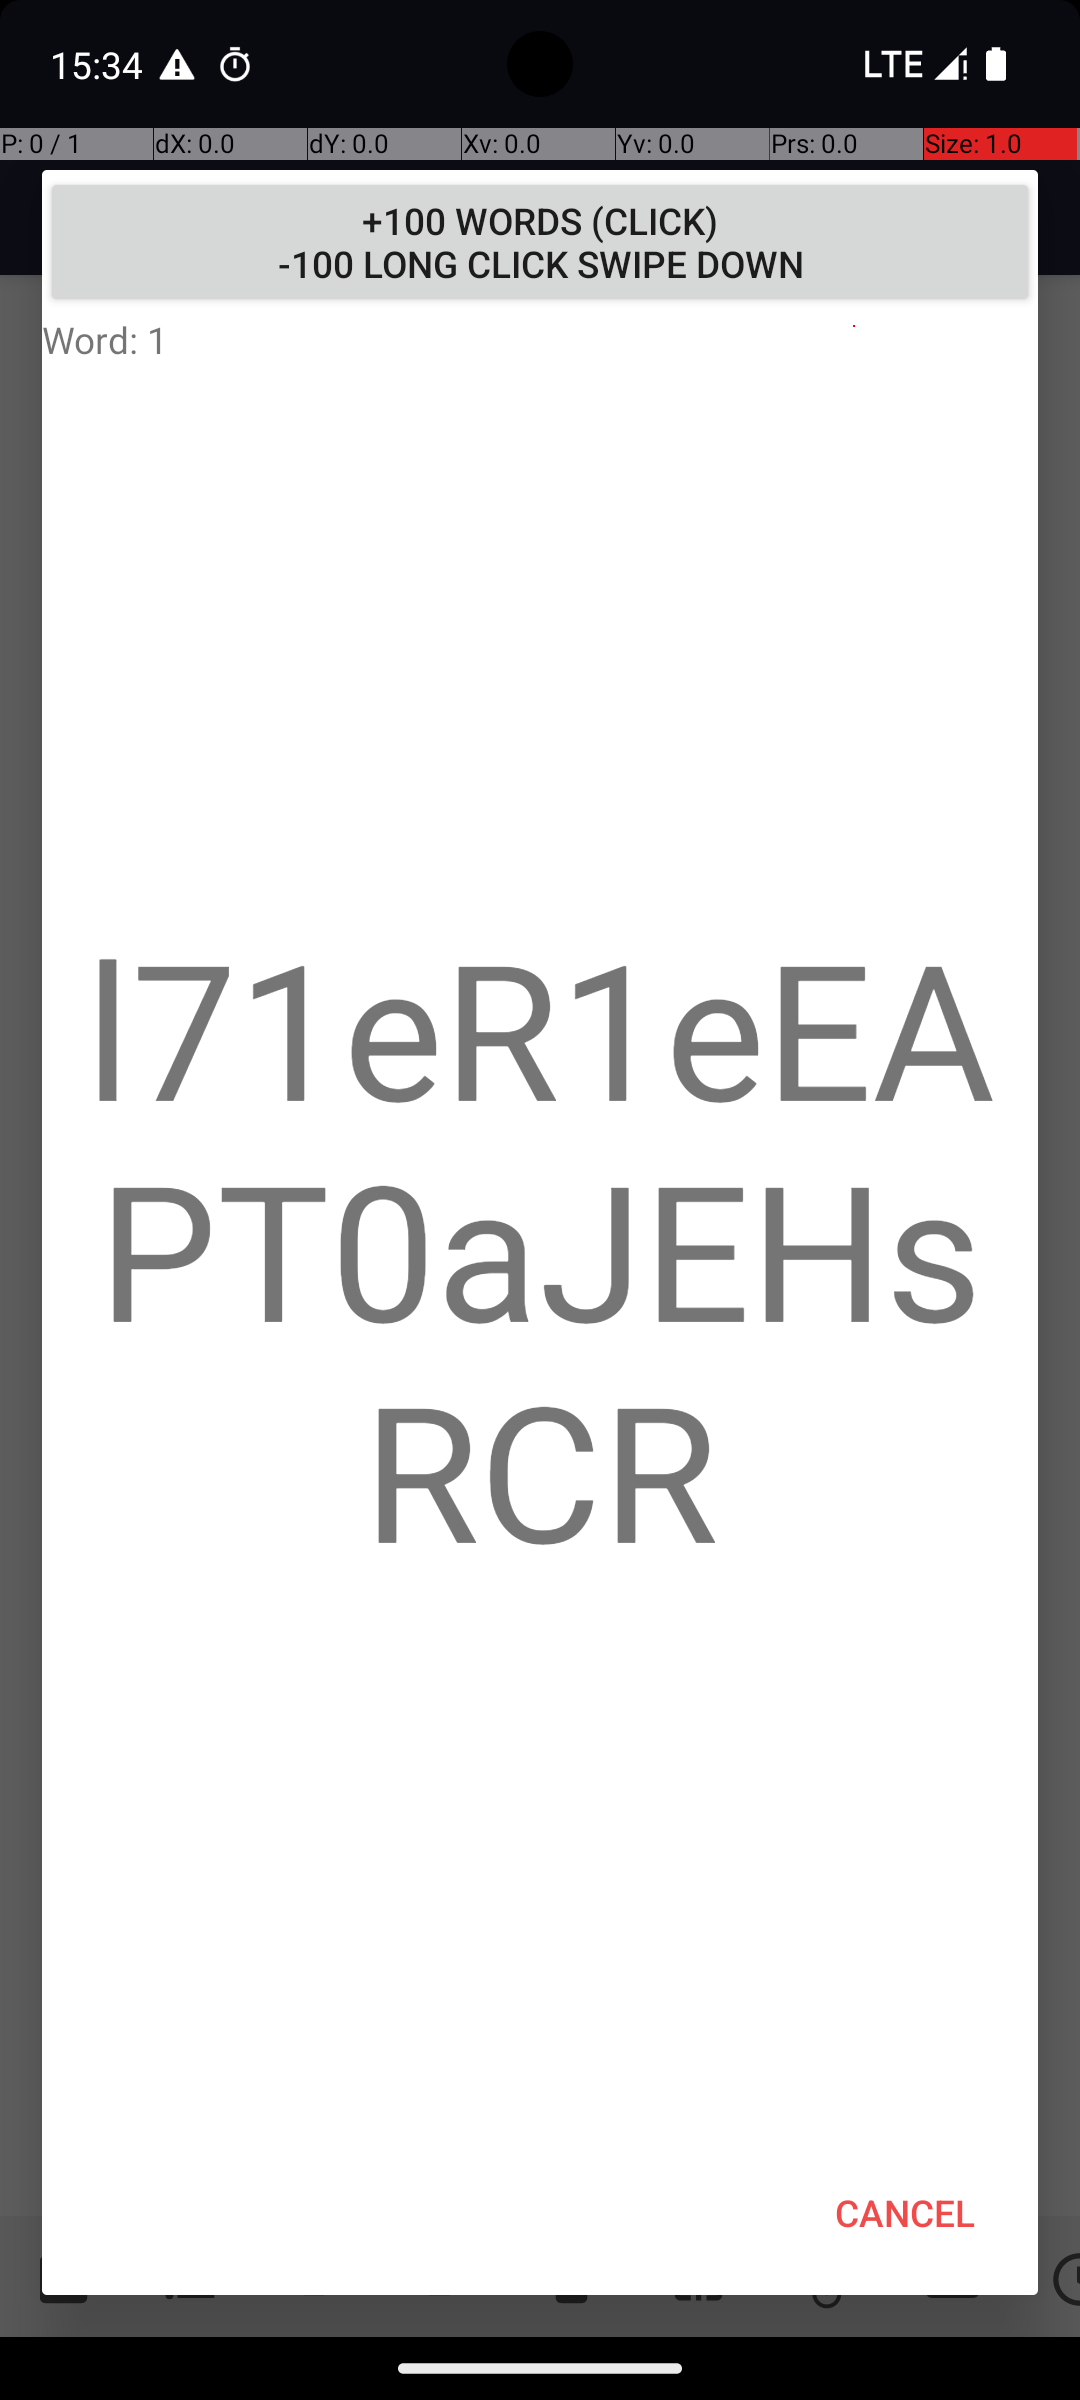 This screenshot has width=1080, height=2400. Describe the element at coordinates (540, 339) in the screenshot. I see `Word: 1` at that location.